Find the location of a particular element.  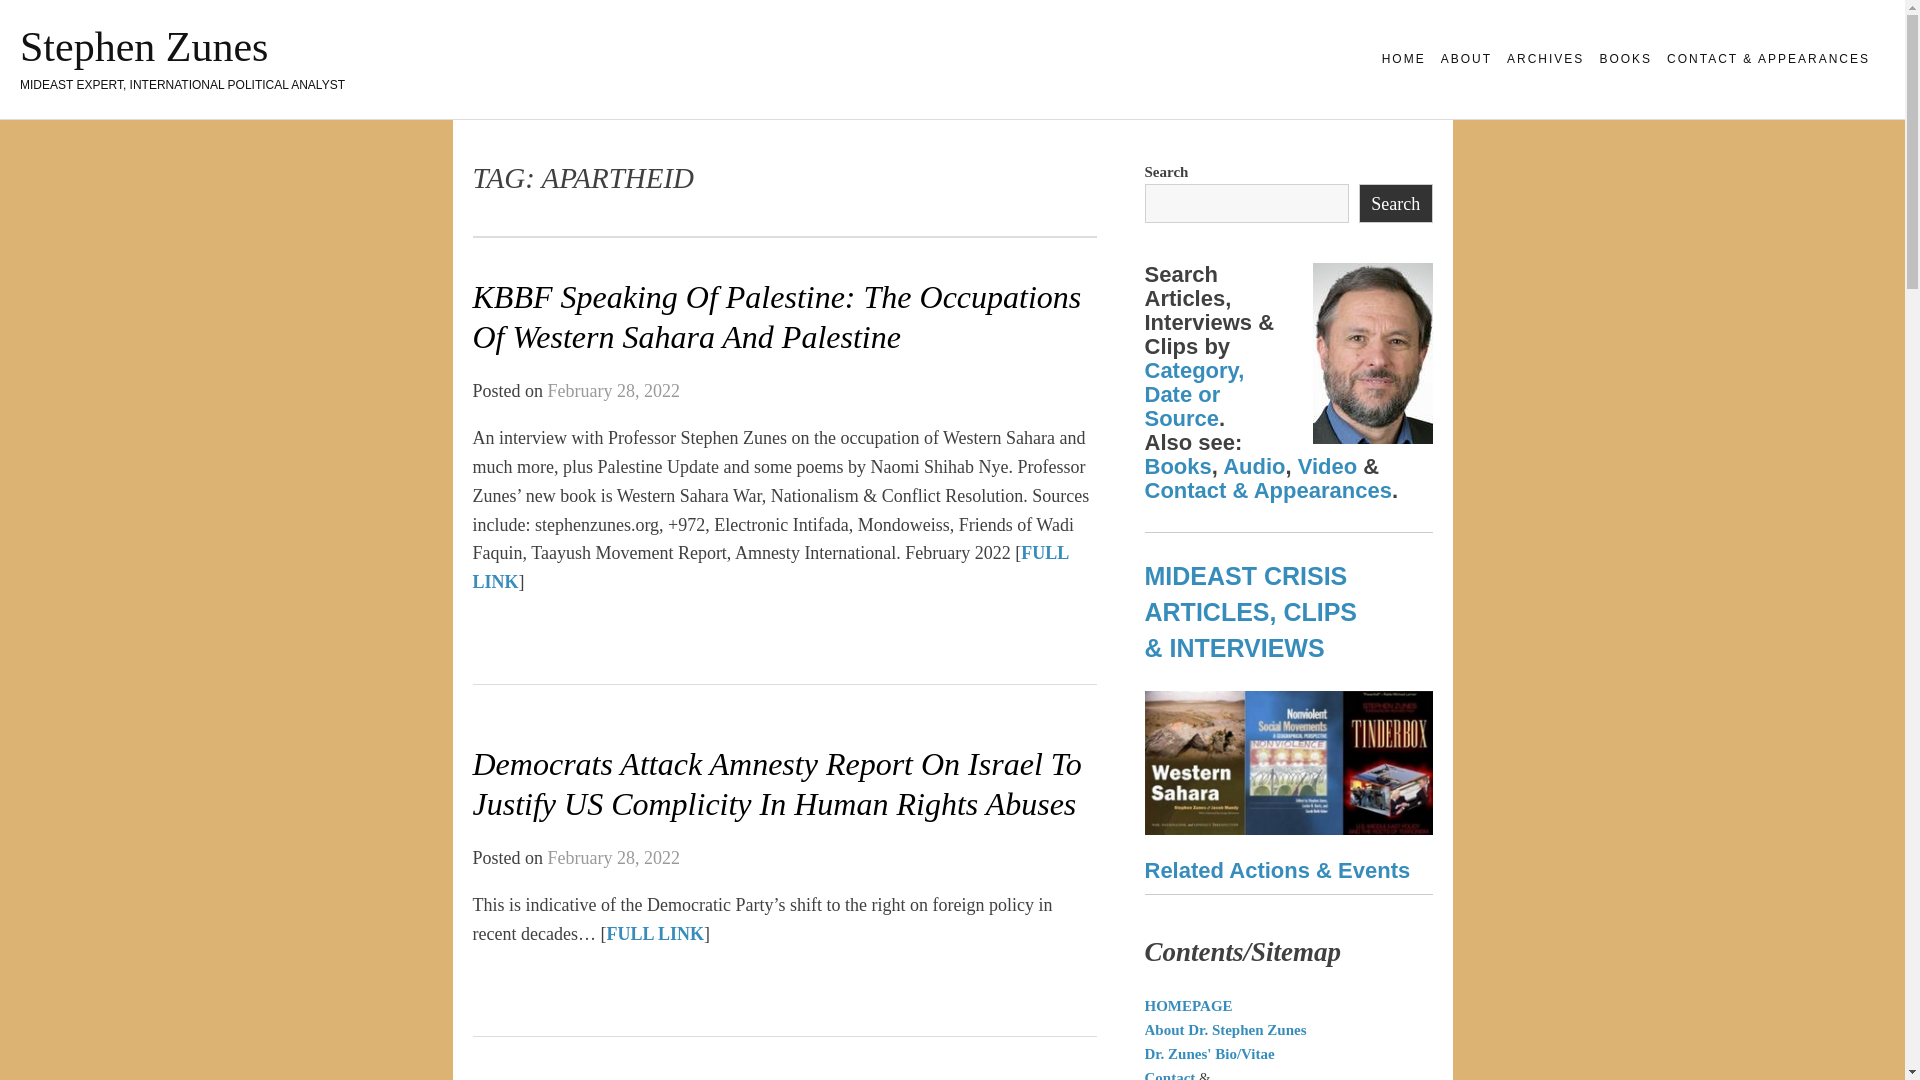

Books is located at coordinates (1178, 466).